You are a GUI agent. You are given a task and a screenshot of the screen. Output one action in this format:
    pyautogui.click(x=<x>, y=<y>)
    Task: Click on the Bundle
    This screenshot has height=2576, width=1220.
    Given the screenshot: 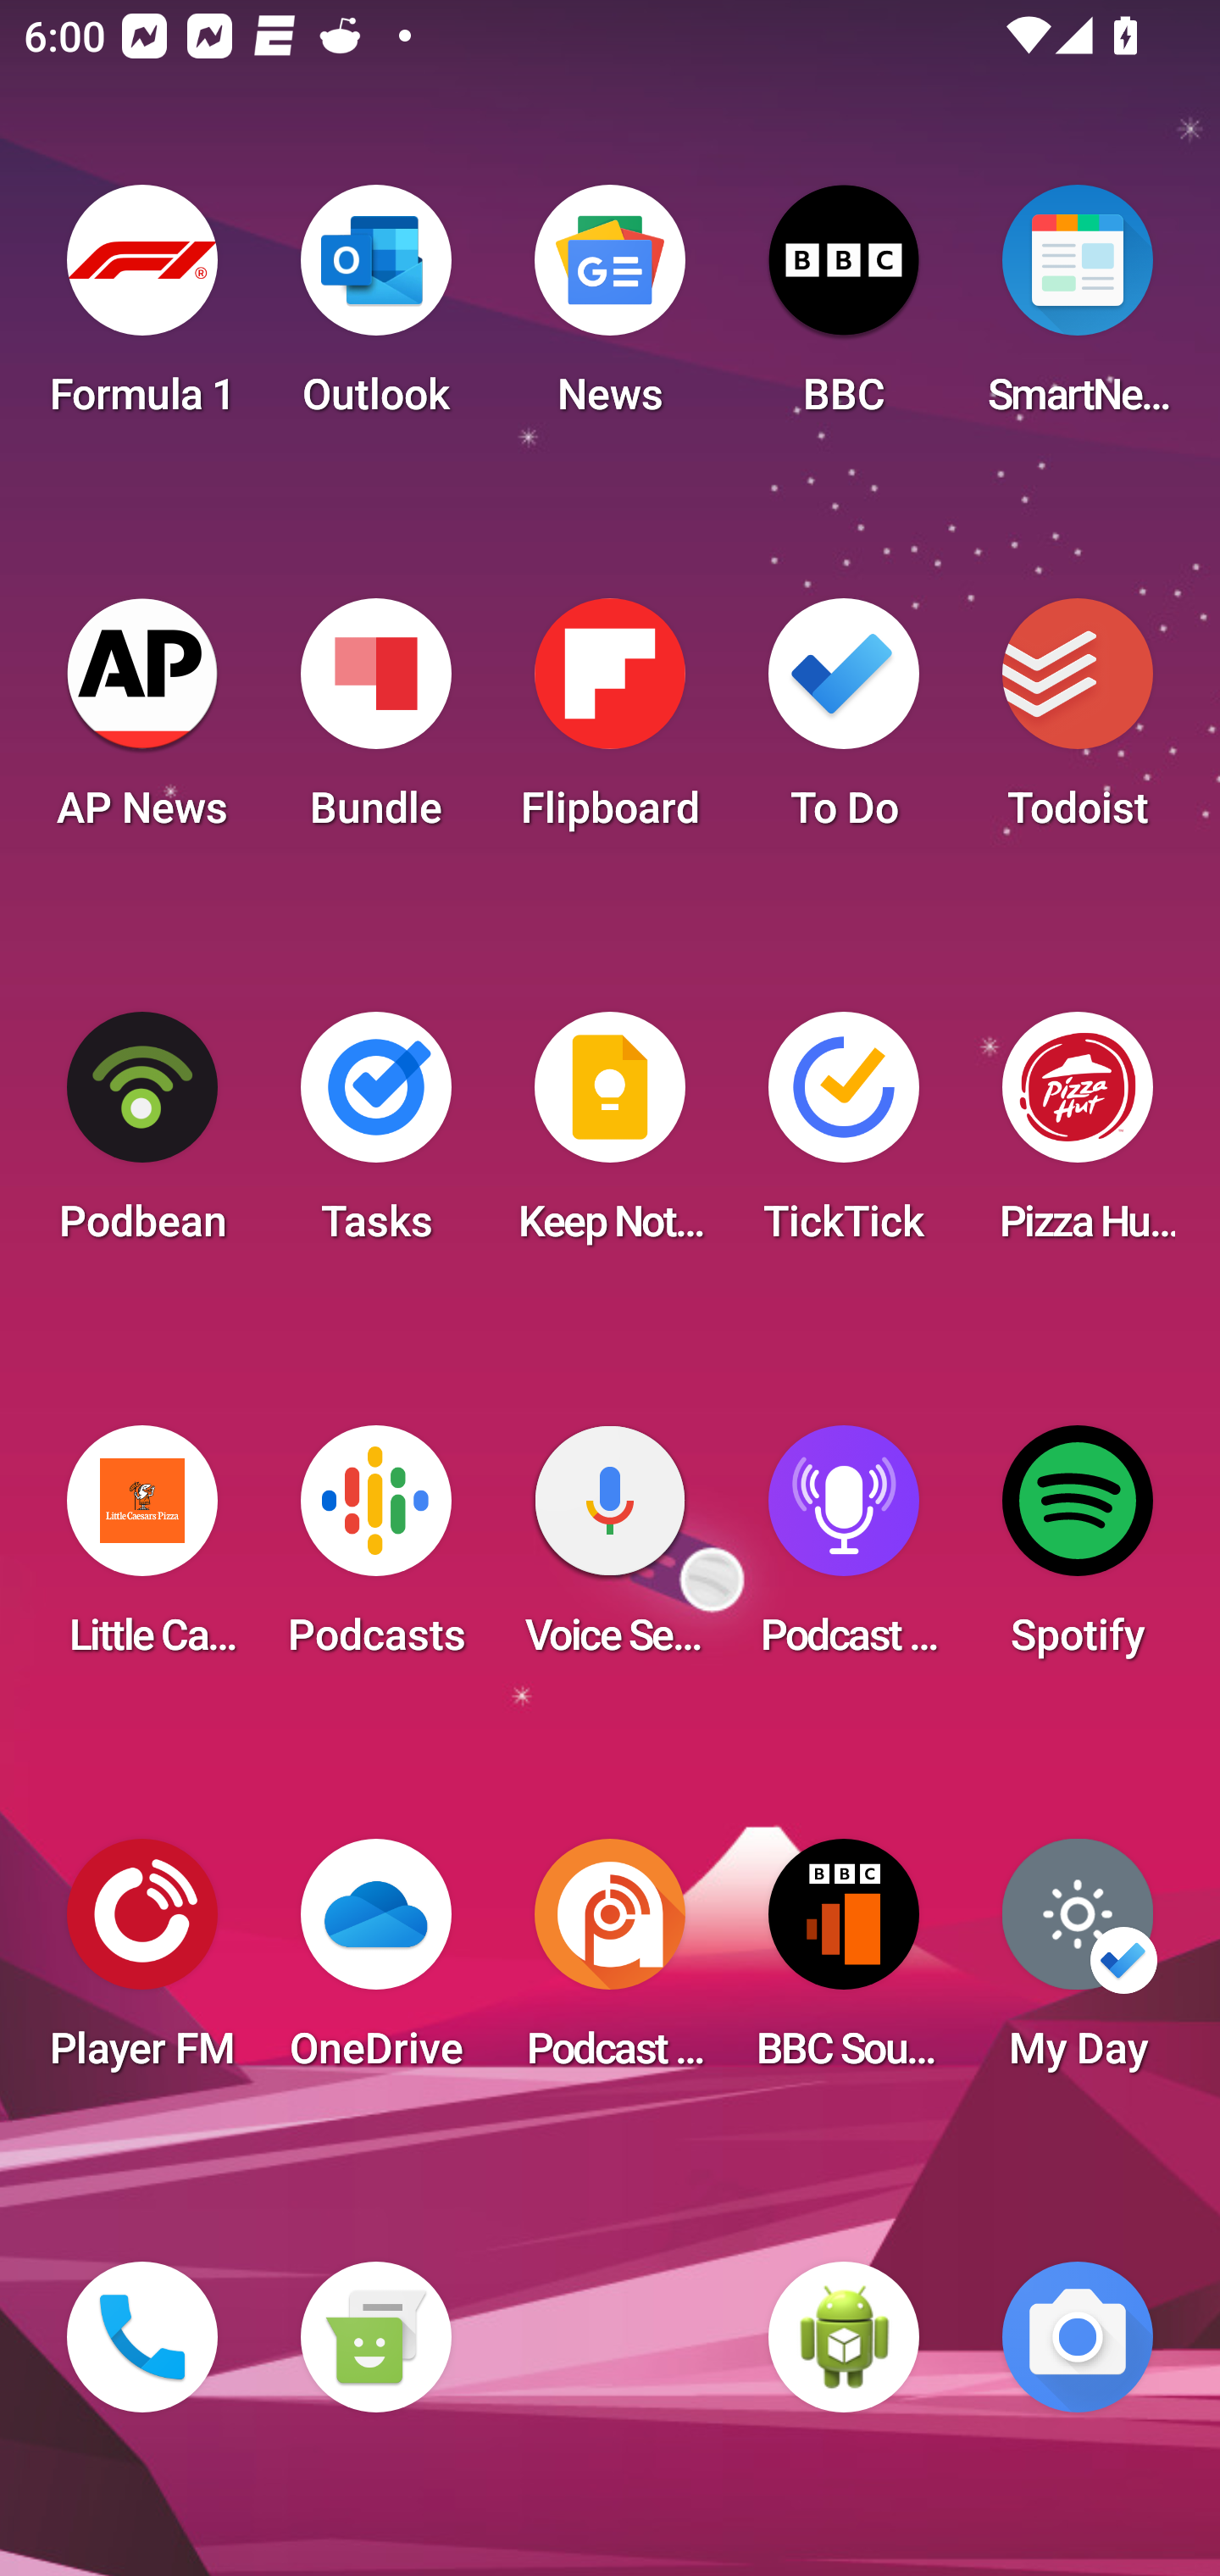 What is the action you would take?
    pyautogui.click(x=375, y=724)
    